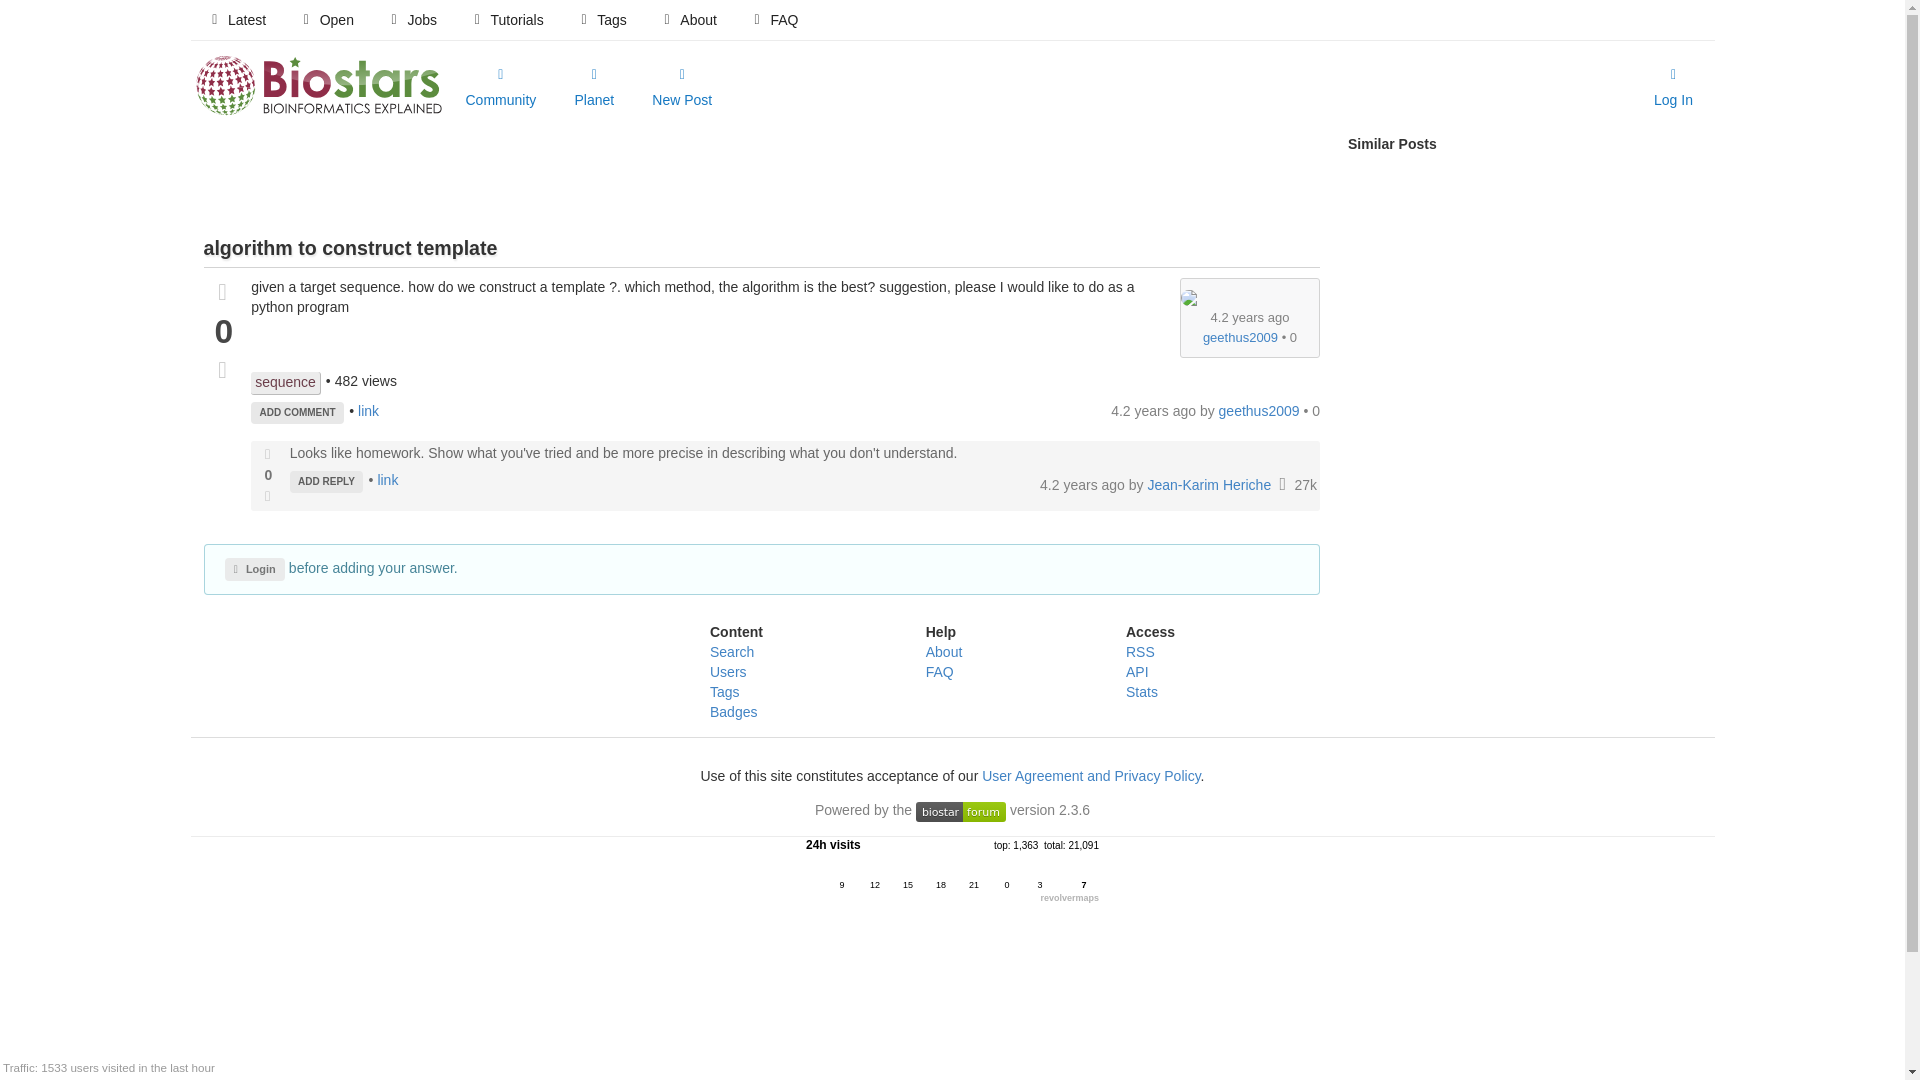 This screenshot has height=1080, width=1920. Describe the element at coordinates (326, 20) in the screenshot. I see `Open` at that location.